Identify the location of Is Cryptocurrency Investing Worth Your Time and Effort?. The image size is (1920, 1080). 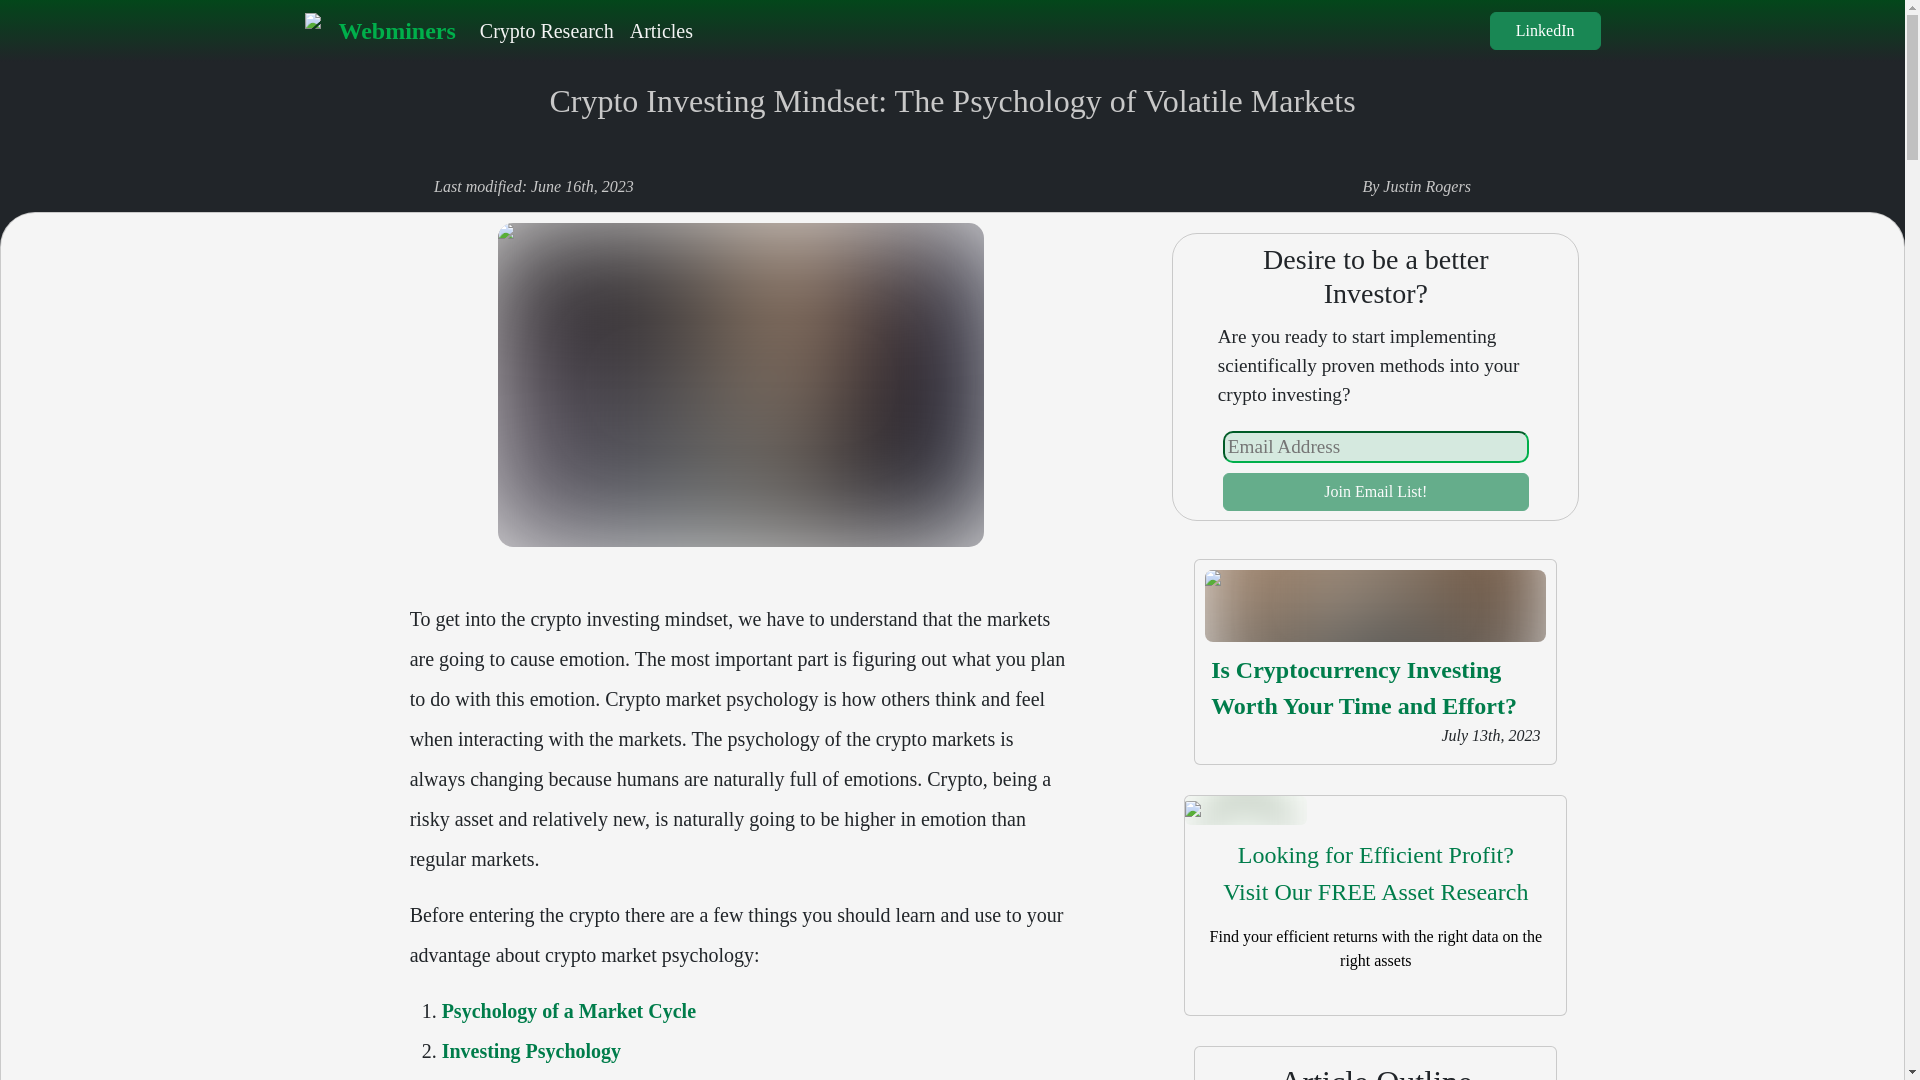
(530, 1050).